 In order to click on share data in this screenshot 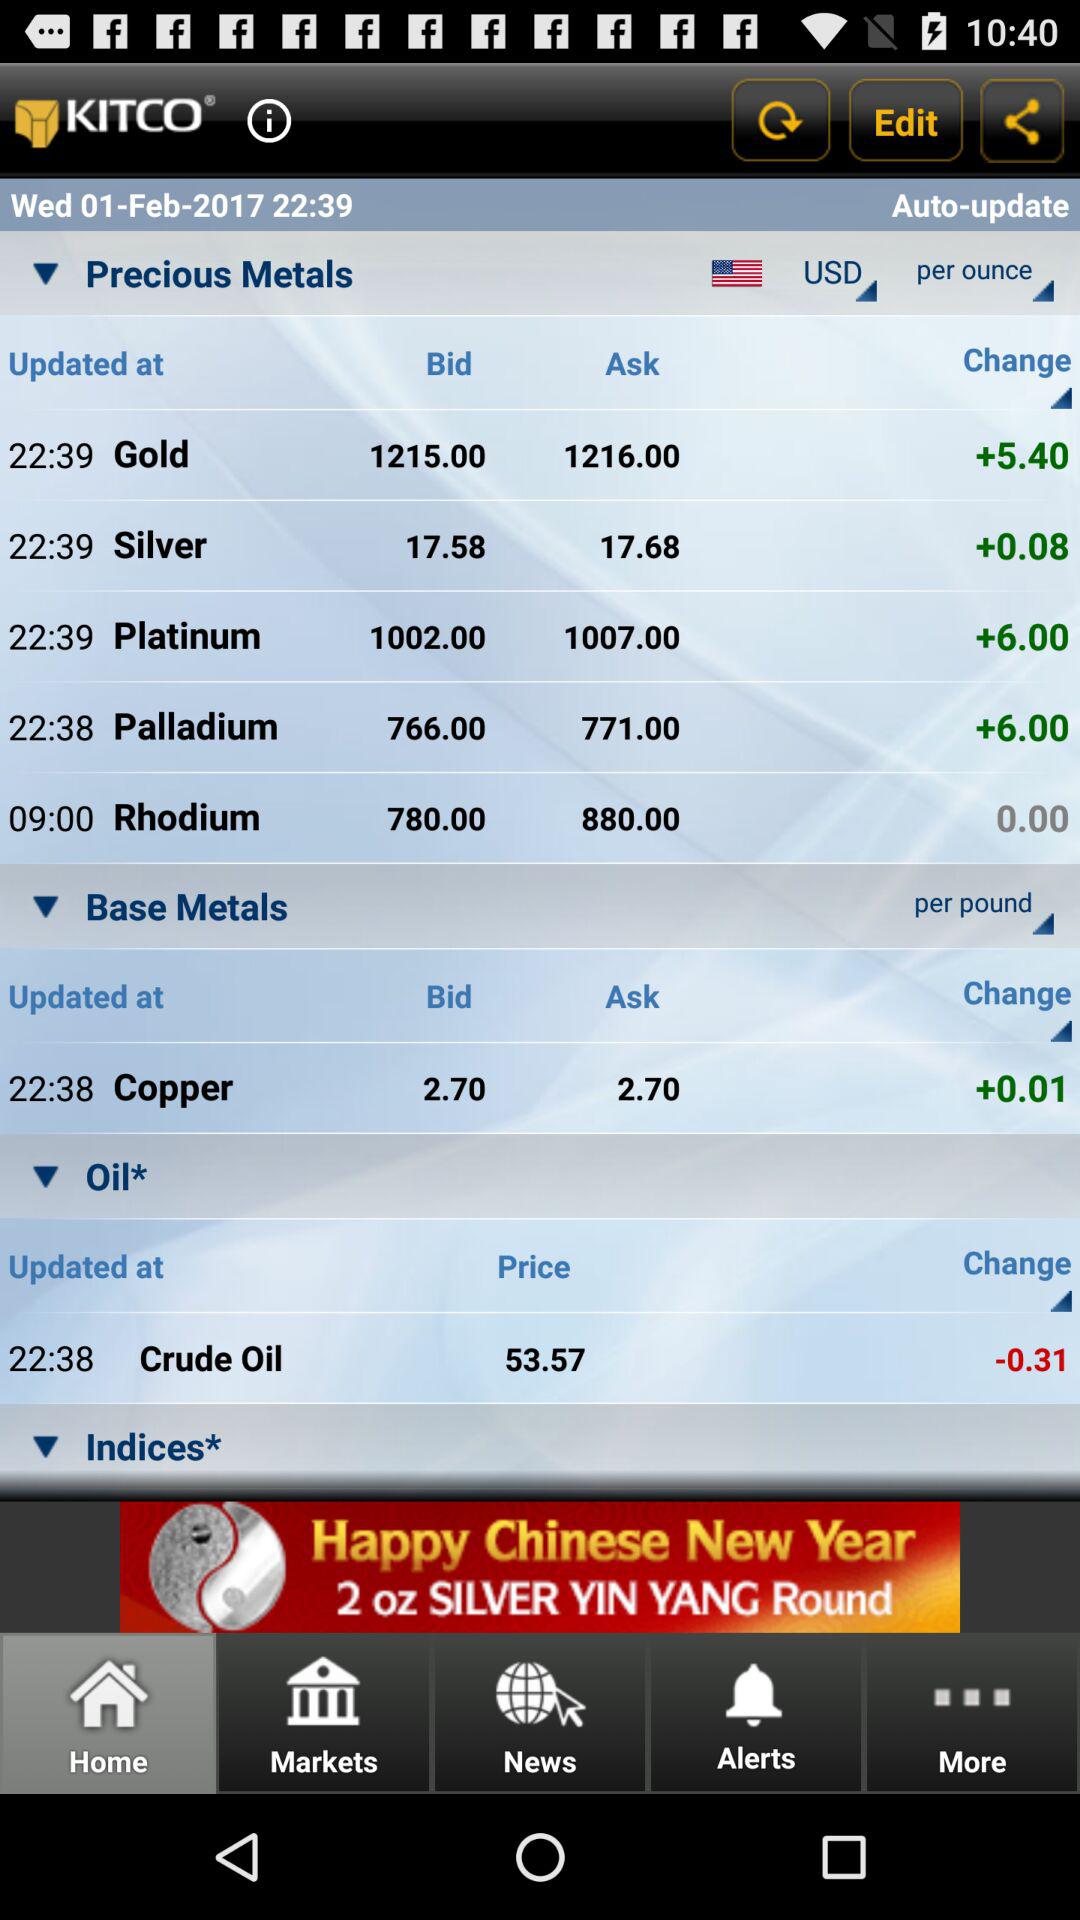, I will do `click(1022, 120)`.